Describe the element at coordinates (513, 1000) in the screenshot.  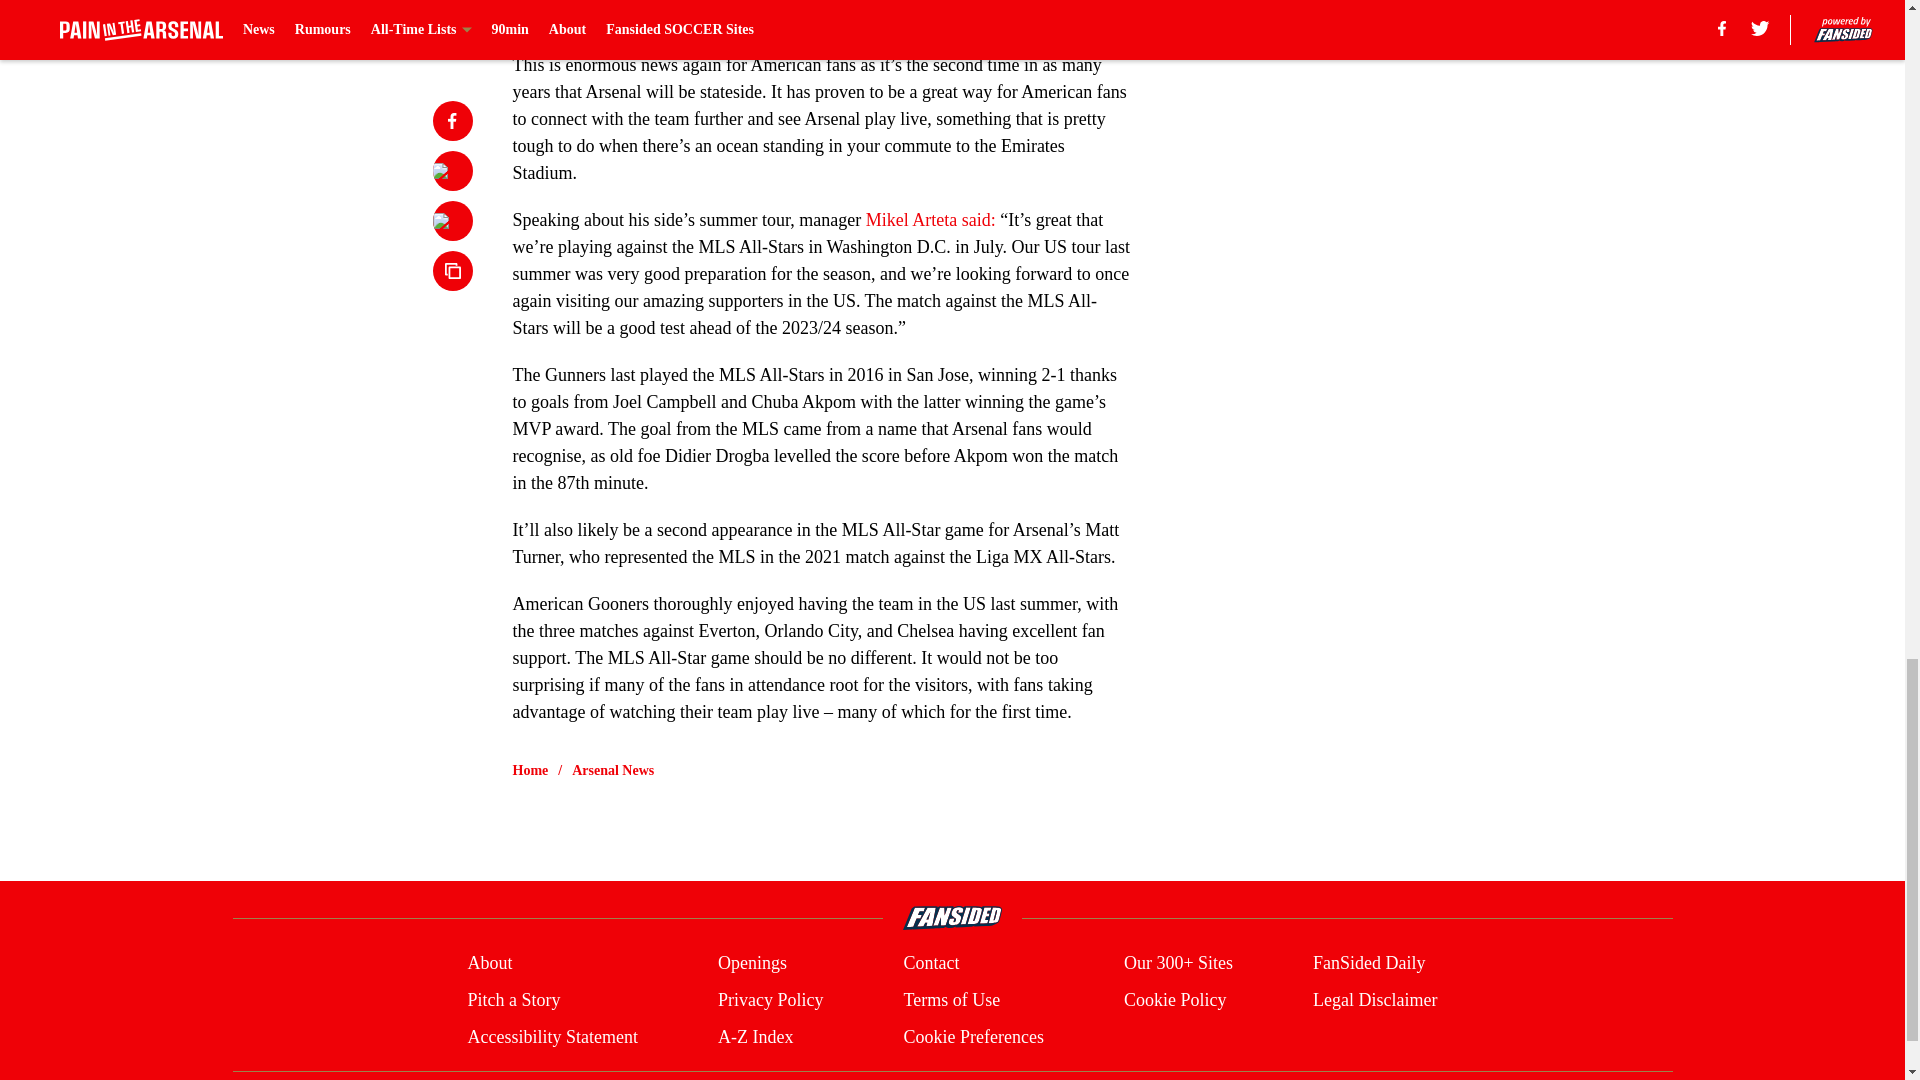
I see `Pitch a Story` at that location.